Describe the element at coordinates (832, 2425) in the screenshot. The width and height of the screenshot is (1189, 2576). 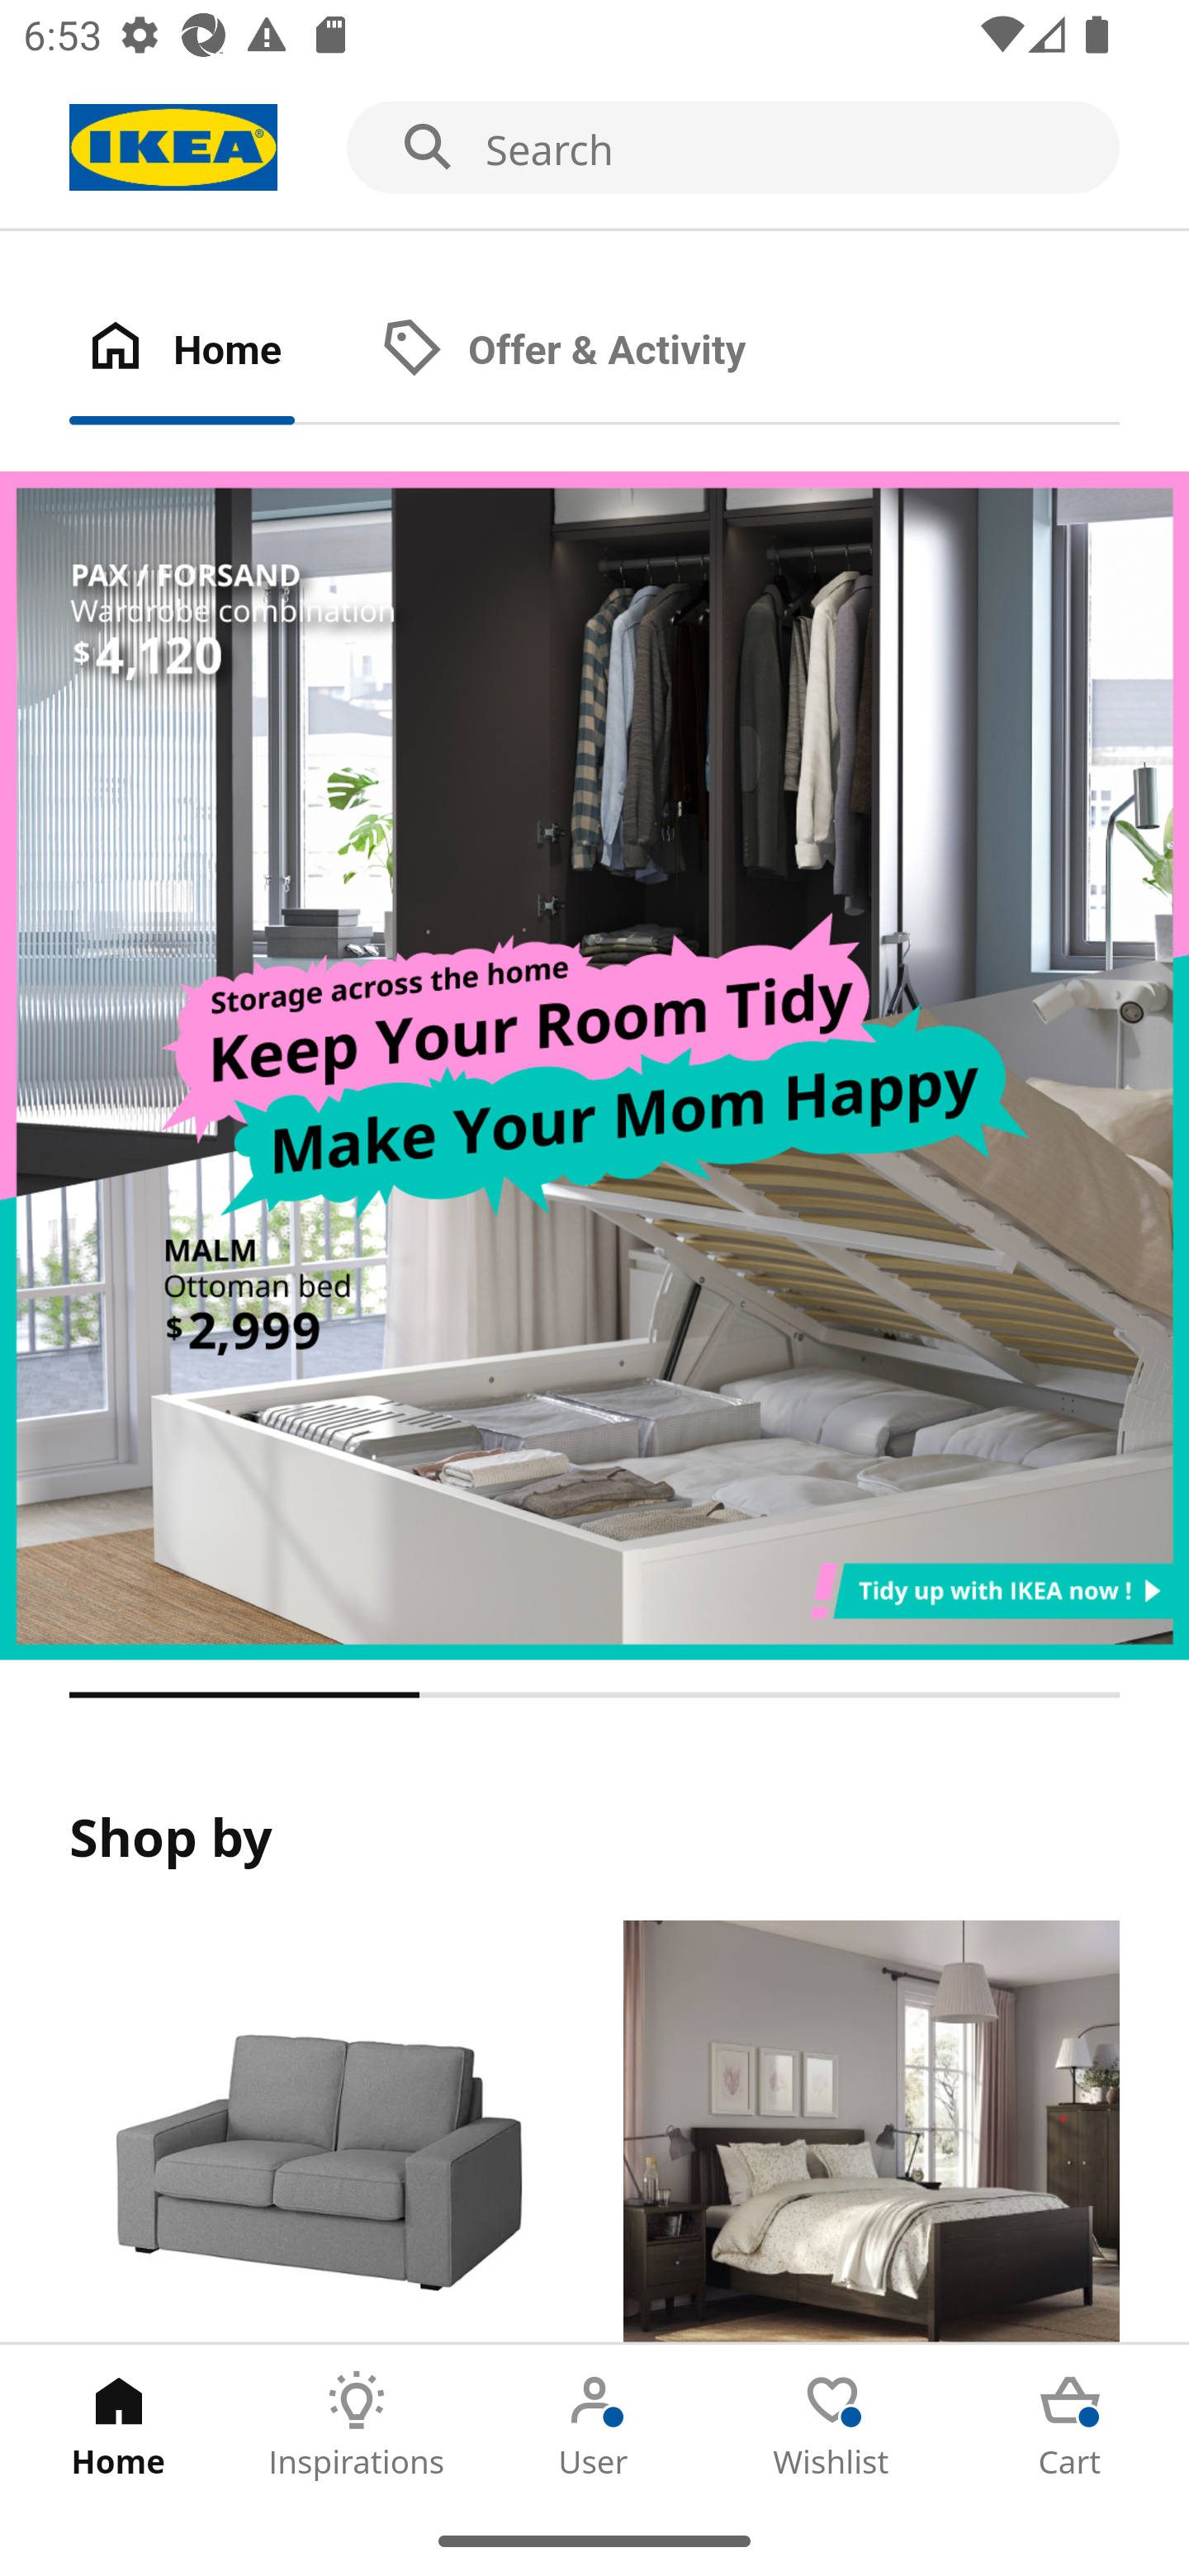
I see `Wishlist
Tab 4 of 5` at that location.